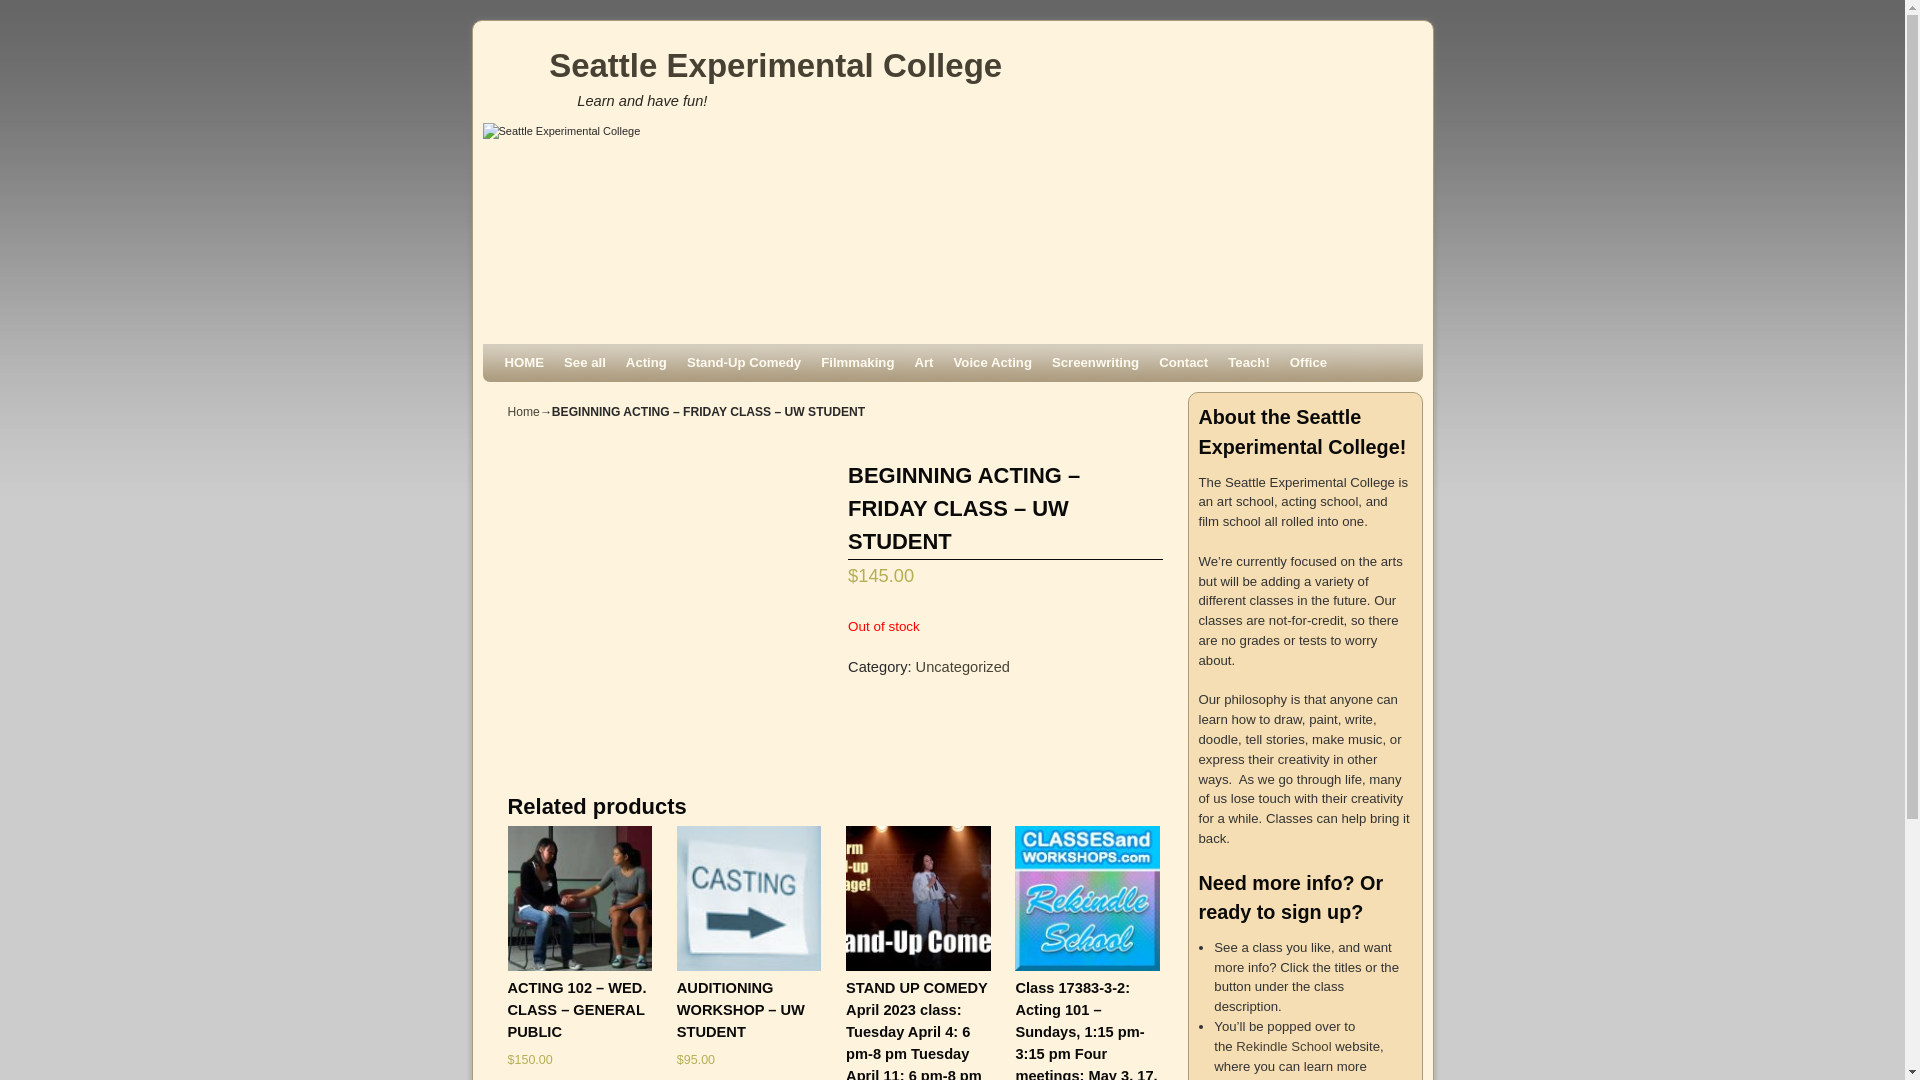  What do you see at coordinates (924, 363) in the screenshot?
I see `Art` at bounding box center [924, 363].